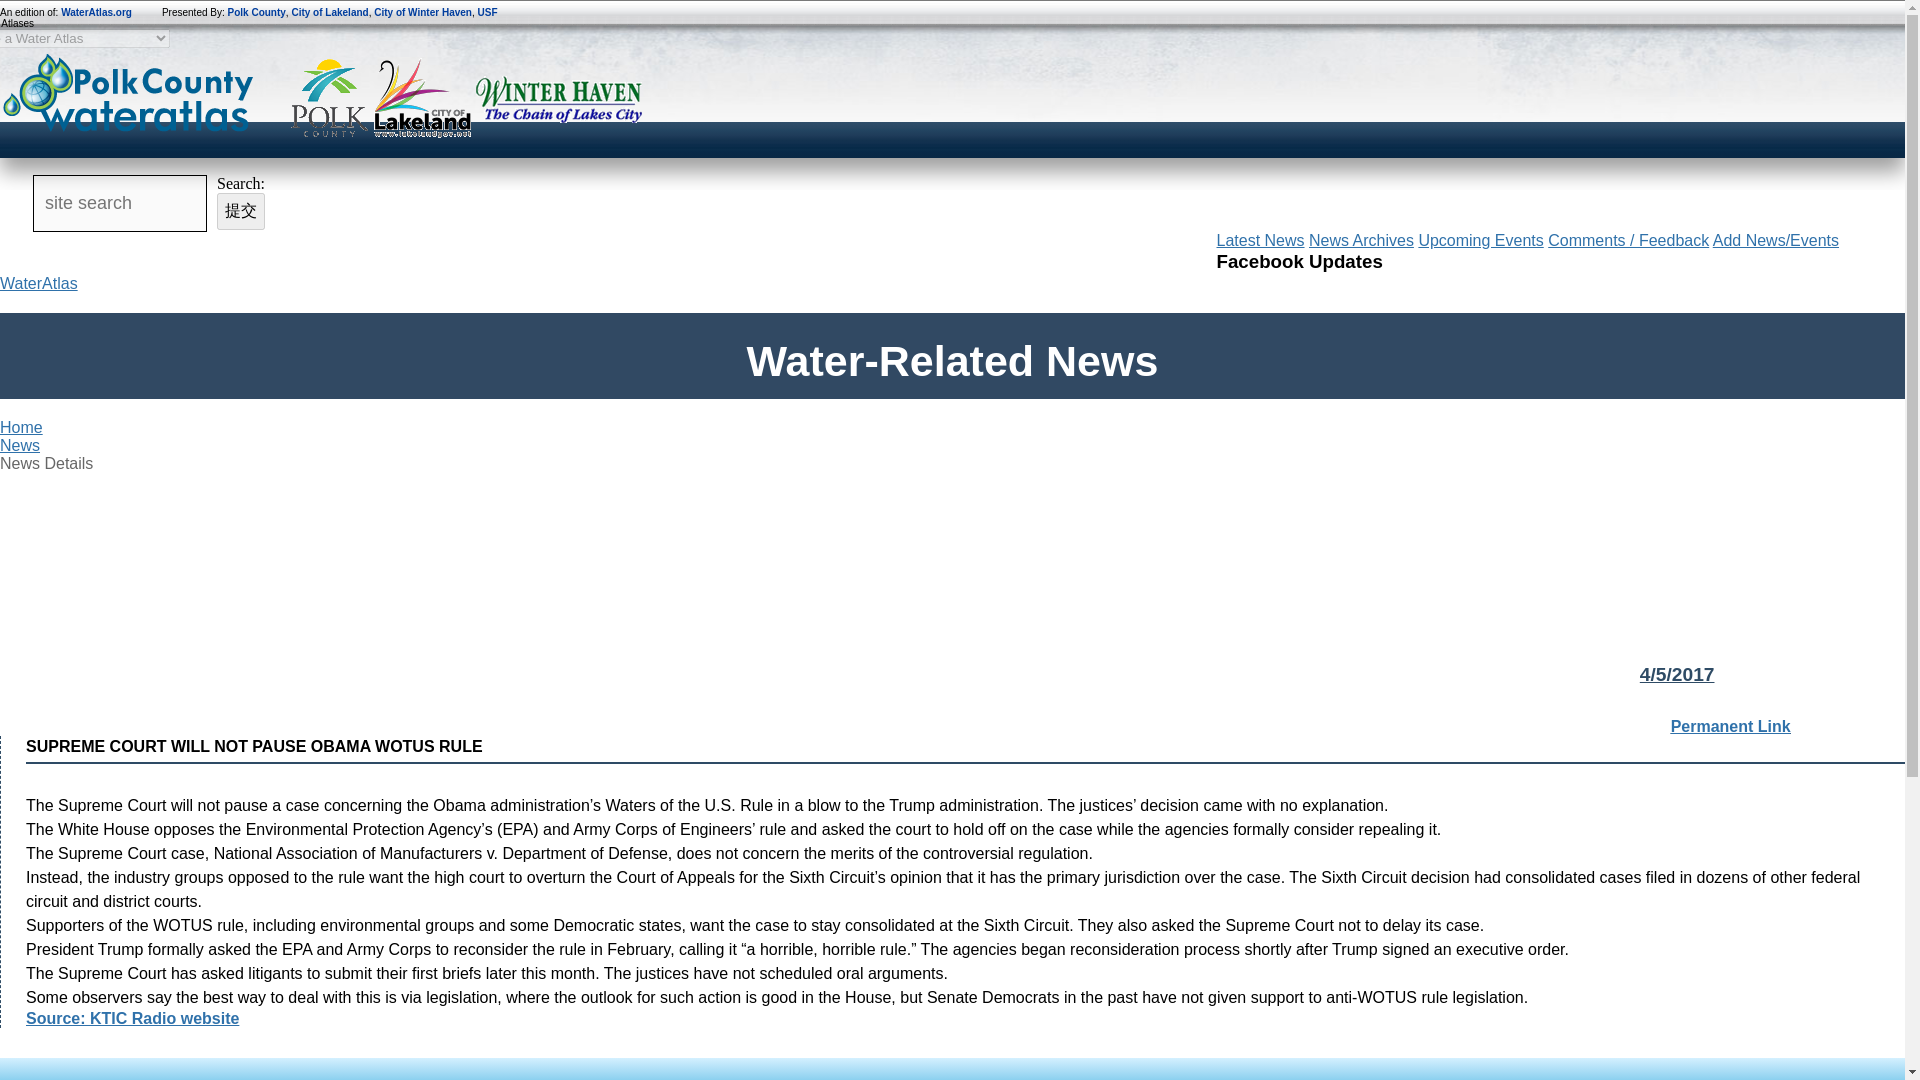 This screenshot has height=1080, width=1920. What do you see at coordinates (423, 12) in the screenshot?
I see `City of Winter Haven` at bounding box center [423, 12].